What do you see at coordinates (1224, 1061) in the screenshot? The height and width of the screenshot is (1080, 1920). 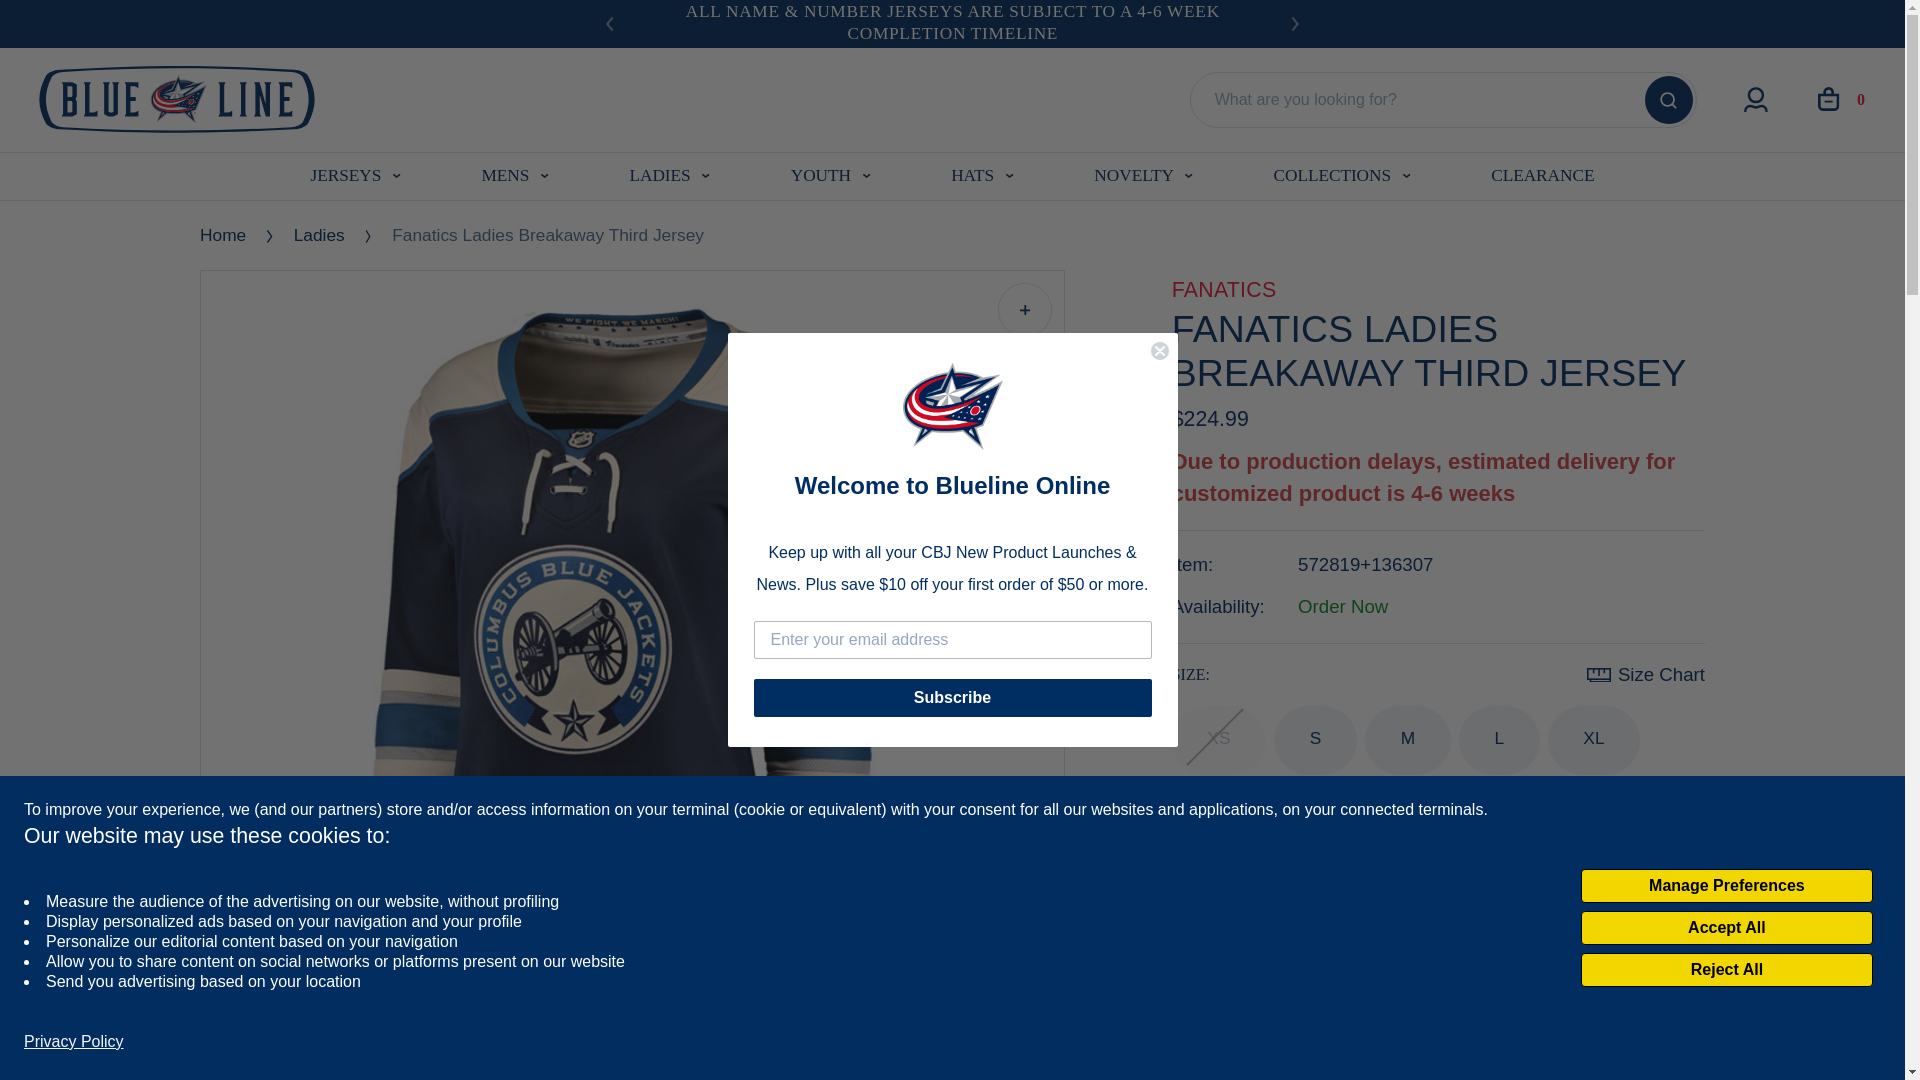 I see `0` at bounding box center [1224, 1061].